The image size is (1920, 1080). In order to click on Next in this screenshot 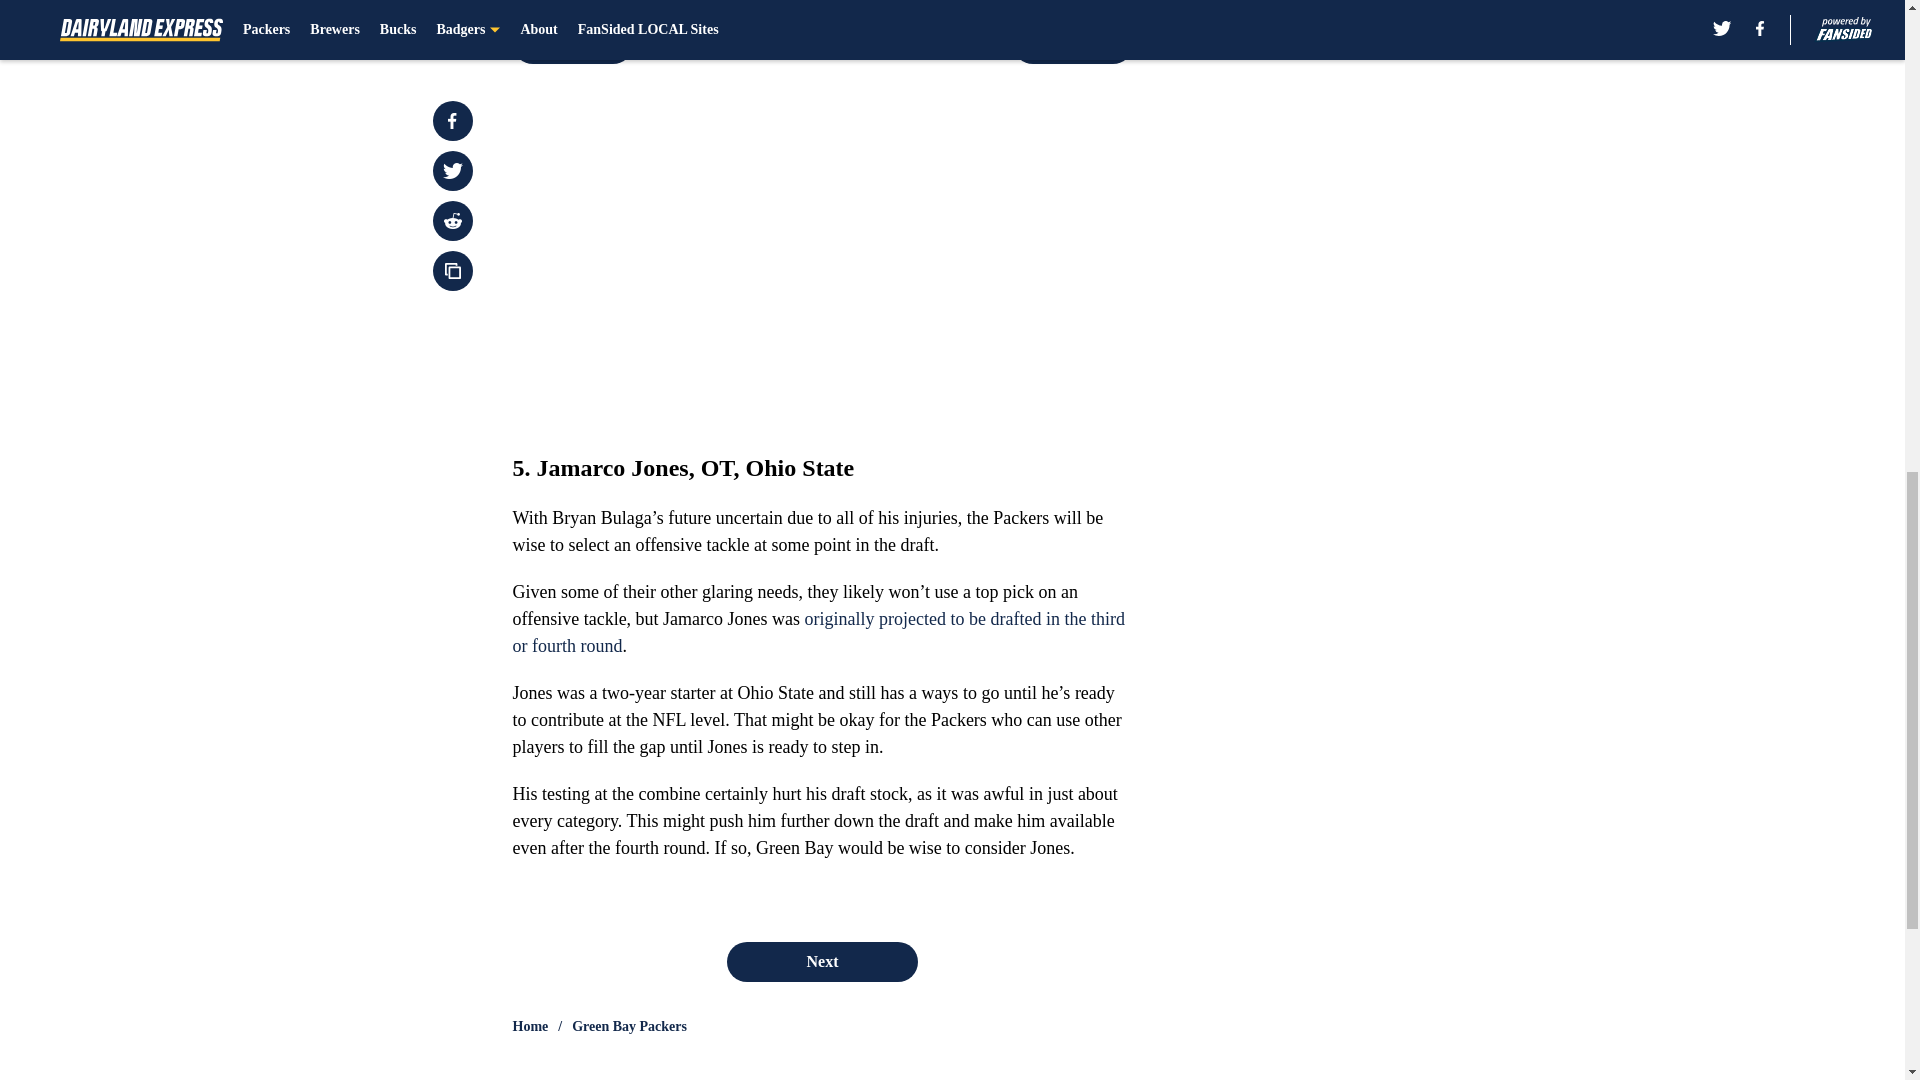, I will do `click(1072, 43)`.